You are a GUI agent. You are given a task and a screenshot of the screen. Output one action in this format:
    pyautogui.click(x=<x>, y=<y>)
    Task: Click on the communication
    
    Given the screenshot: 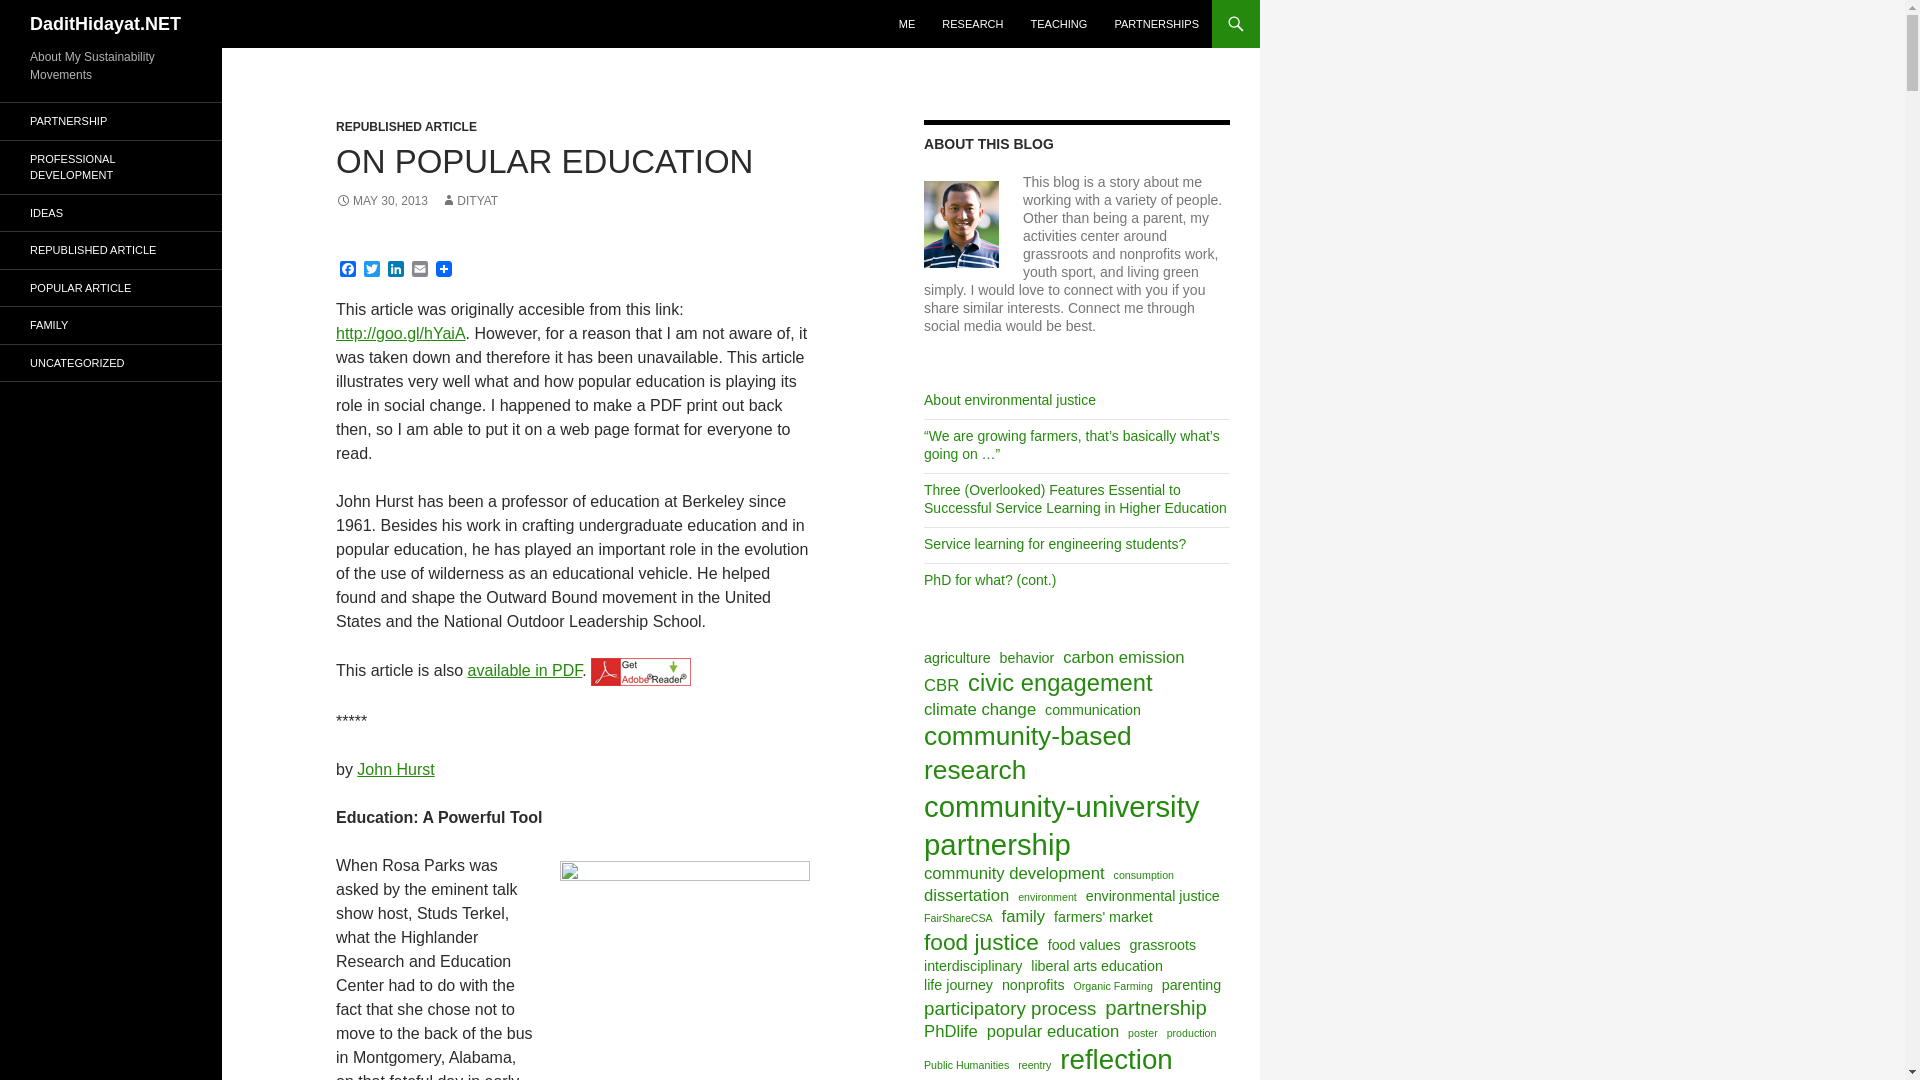 What is the action you would take?
    pyautogui.click(x=1092, y=710)
    